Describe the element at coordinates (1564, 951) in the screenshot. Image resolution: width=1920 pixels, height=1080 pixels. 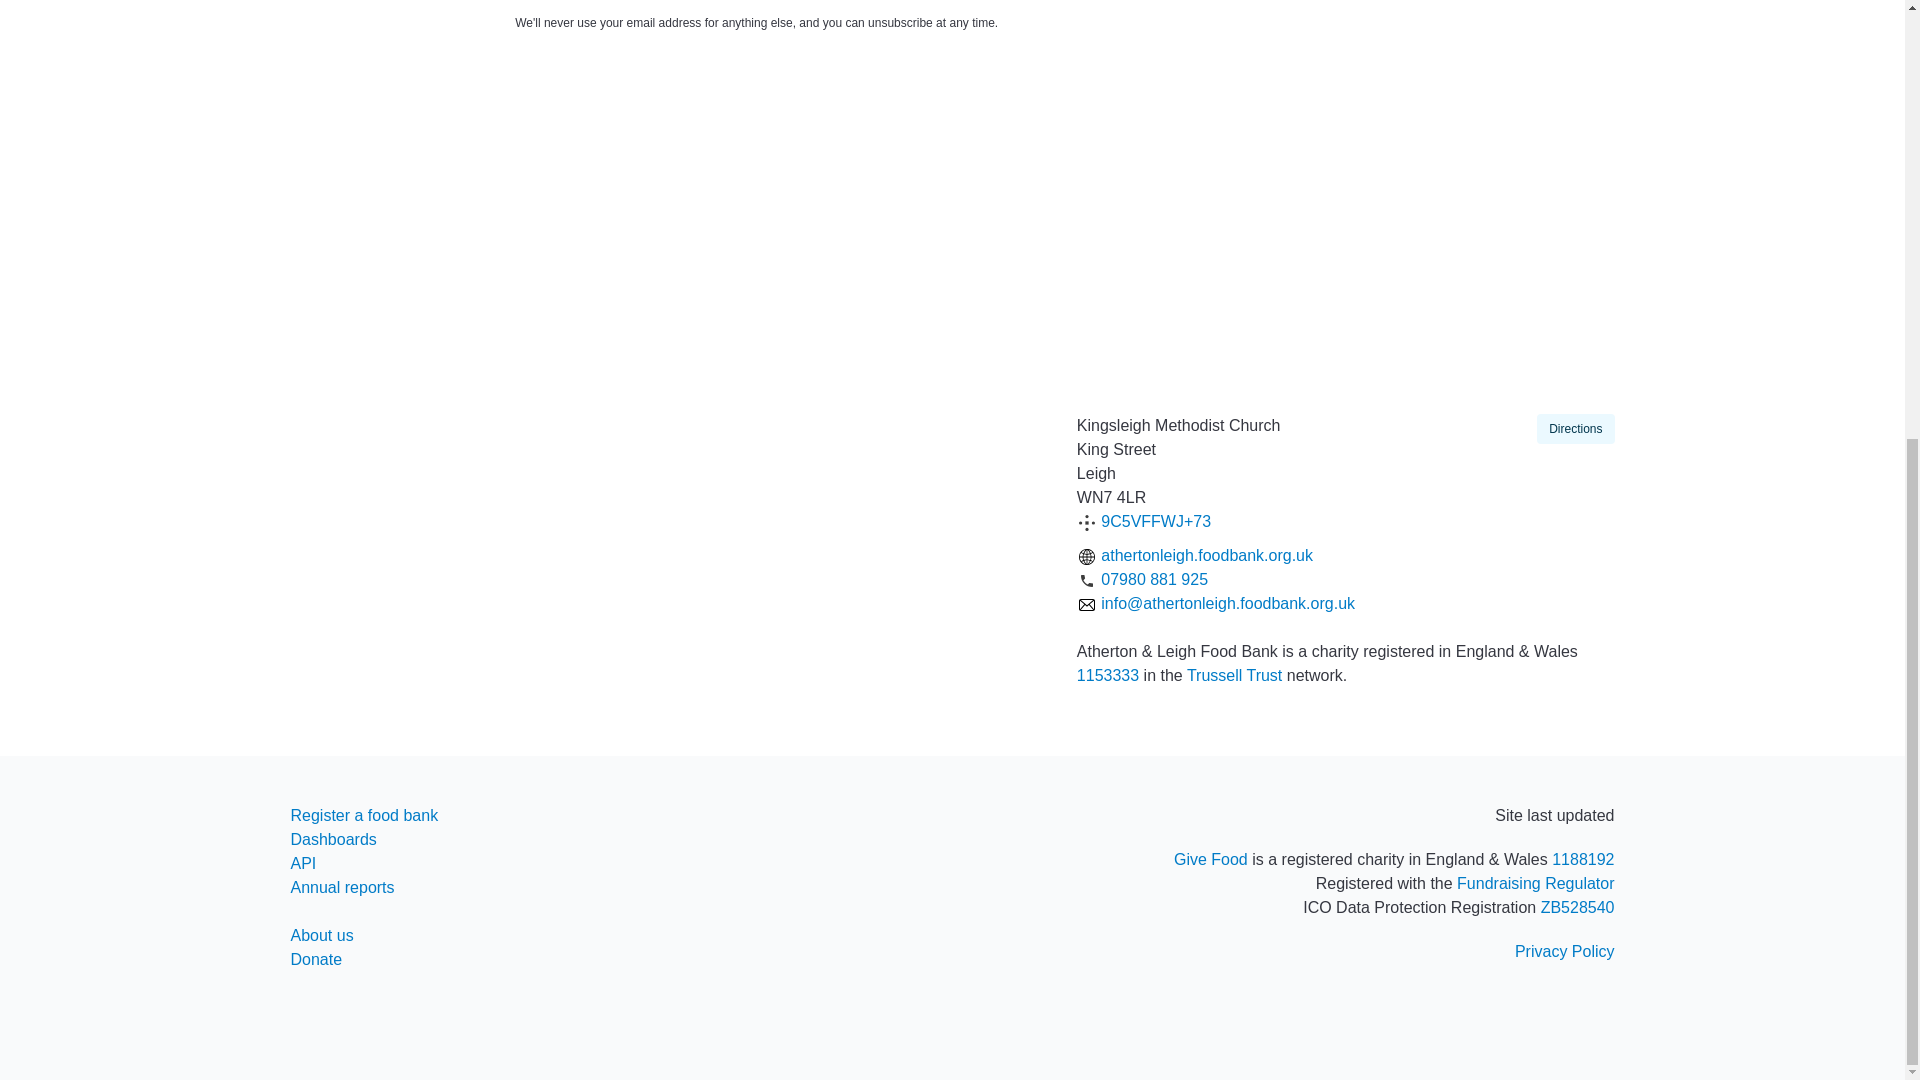
I see `Privacy Policy` at that location.